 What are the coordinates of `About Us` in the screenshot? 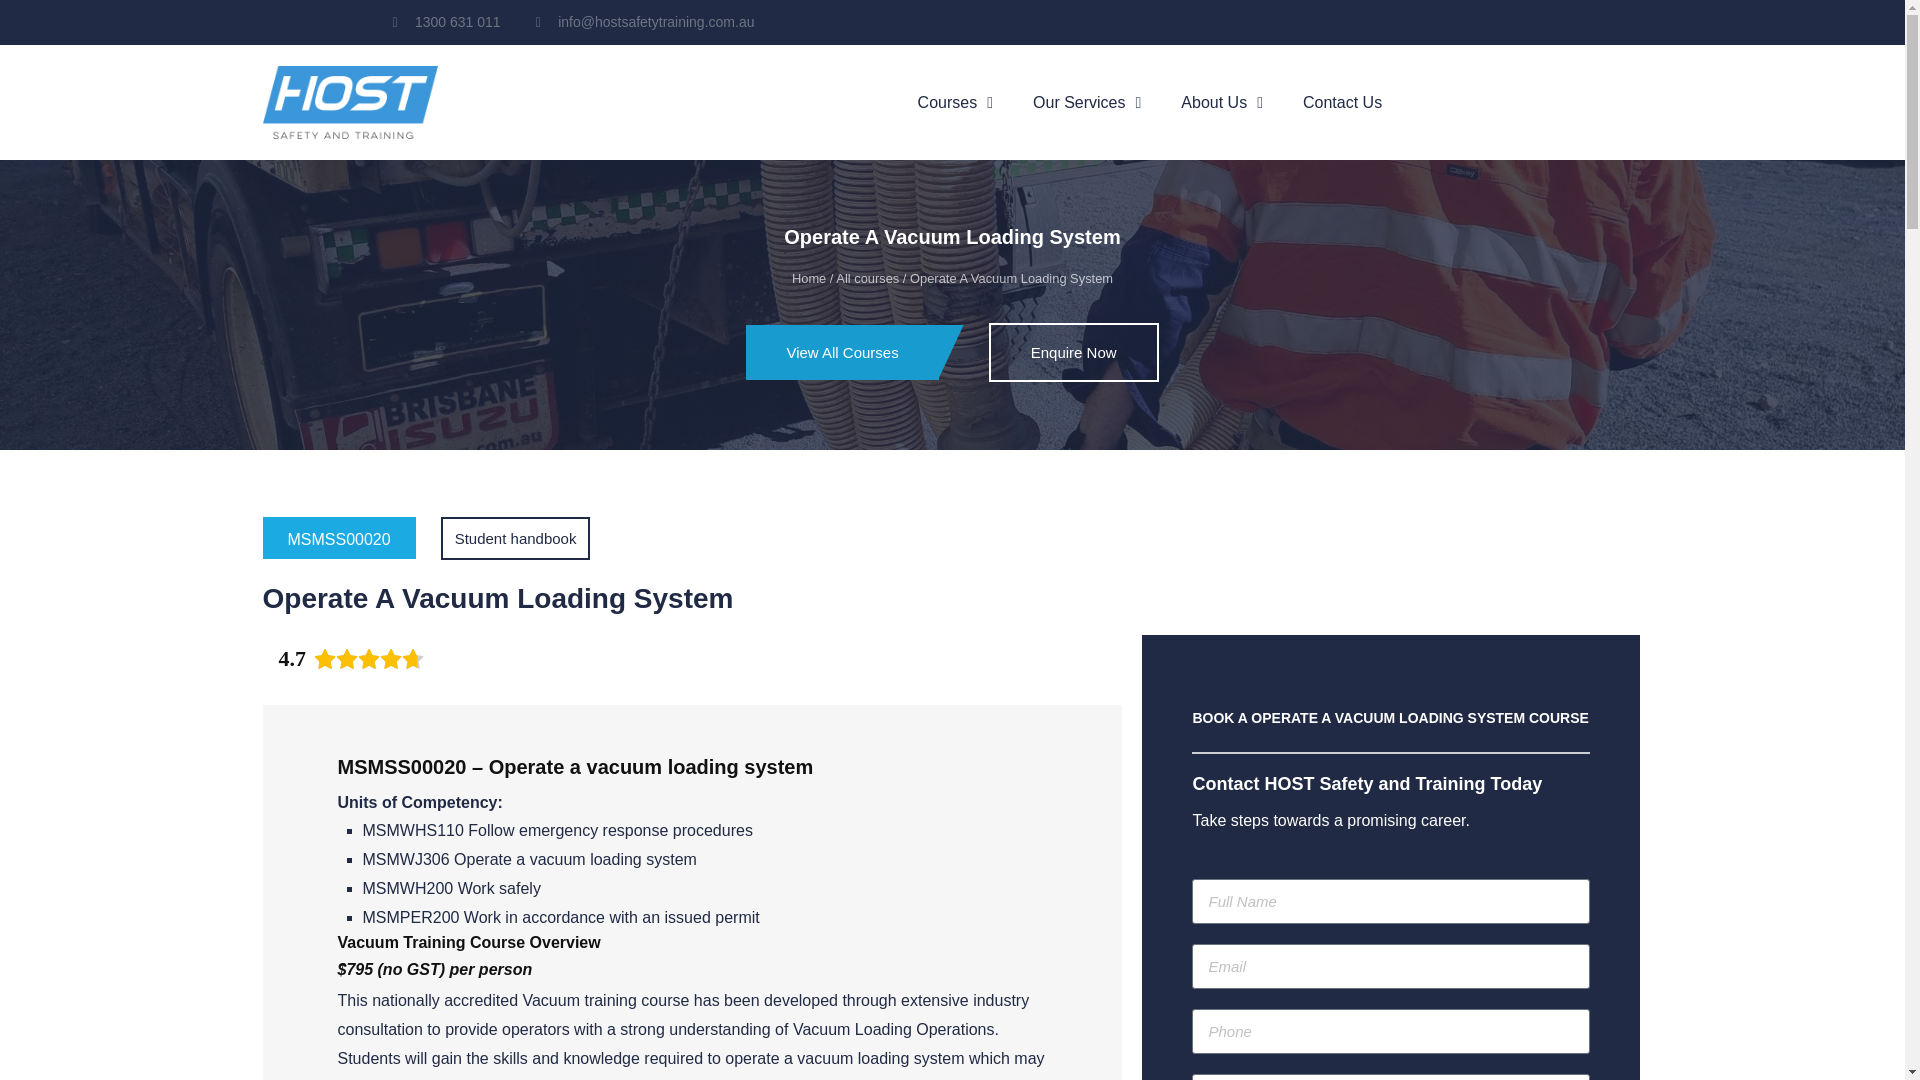 It's located at (1222, 102).